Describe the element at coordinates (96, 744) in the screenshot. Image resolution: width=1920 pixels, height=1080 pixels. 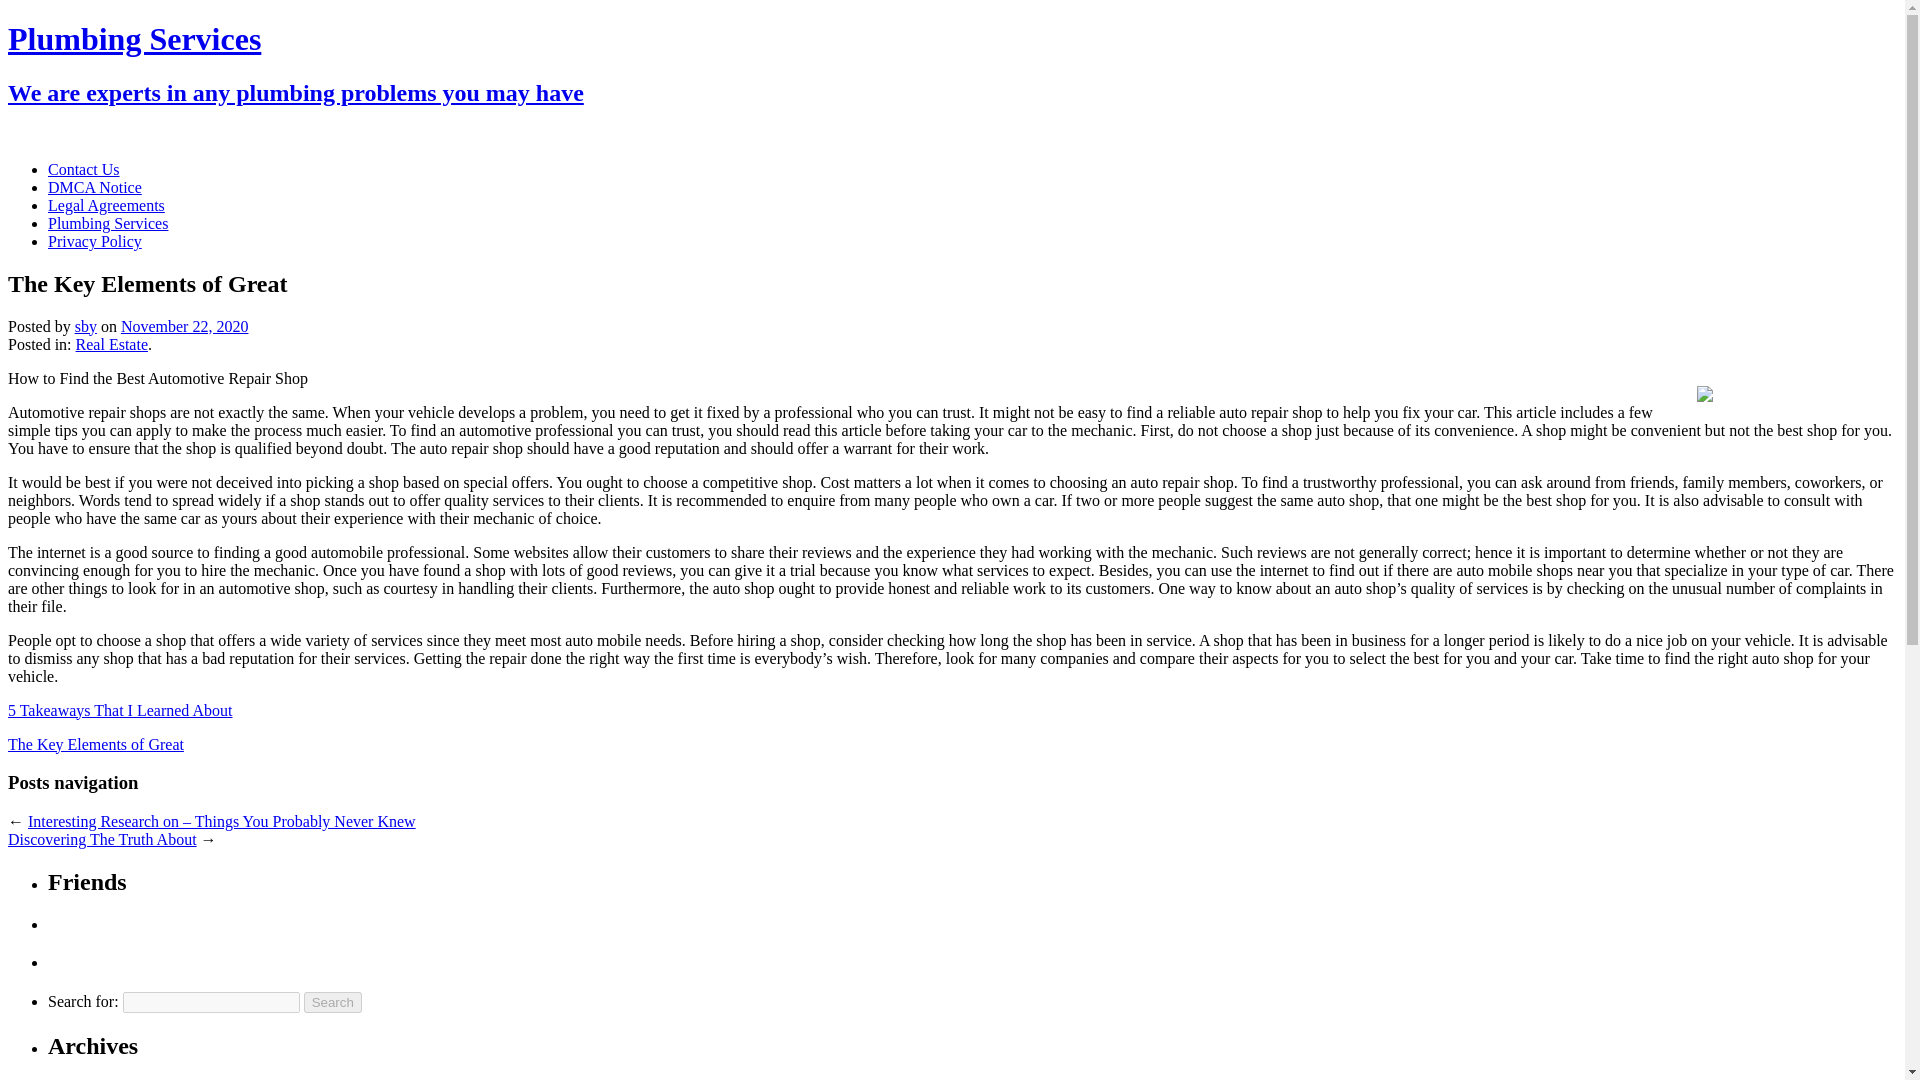
I see `The Key Elements of Great` at that location.